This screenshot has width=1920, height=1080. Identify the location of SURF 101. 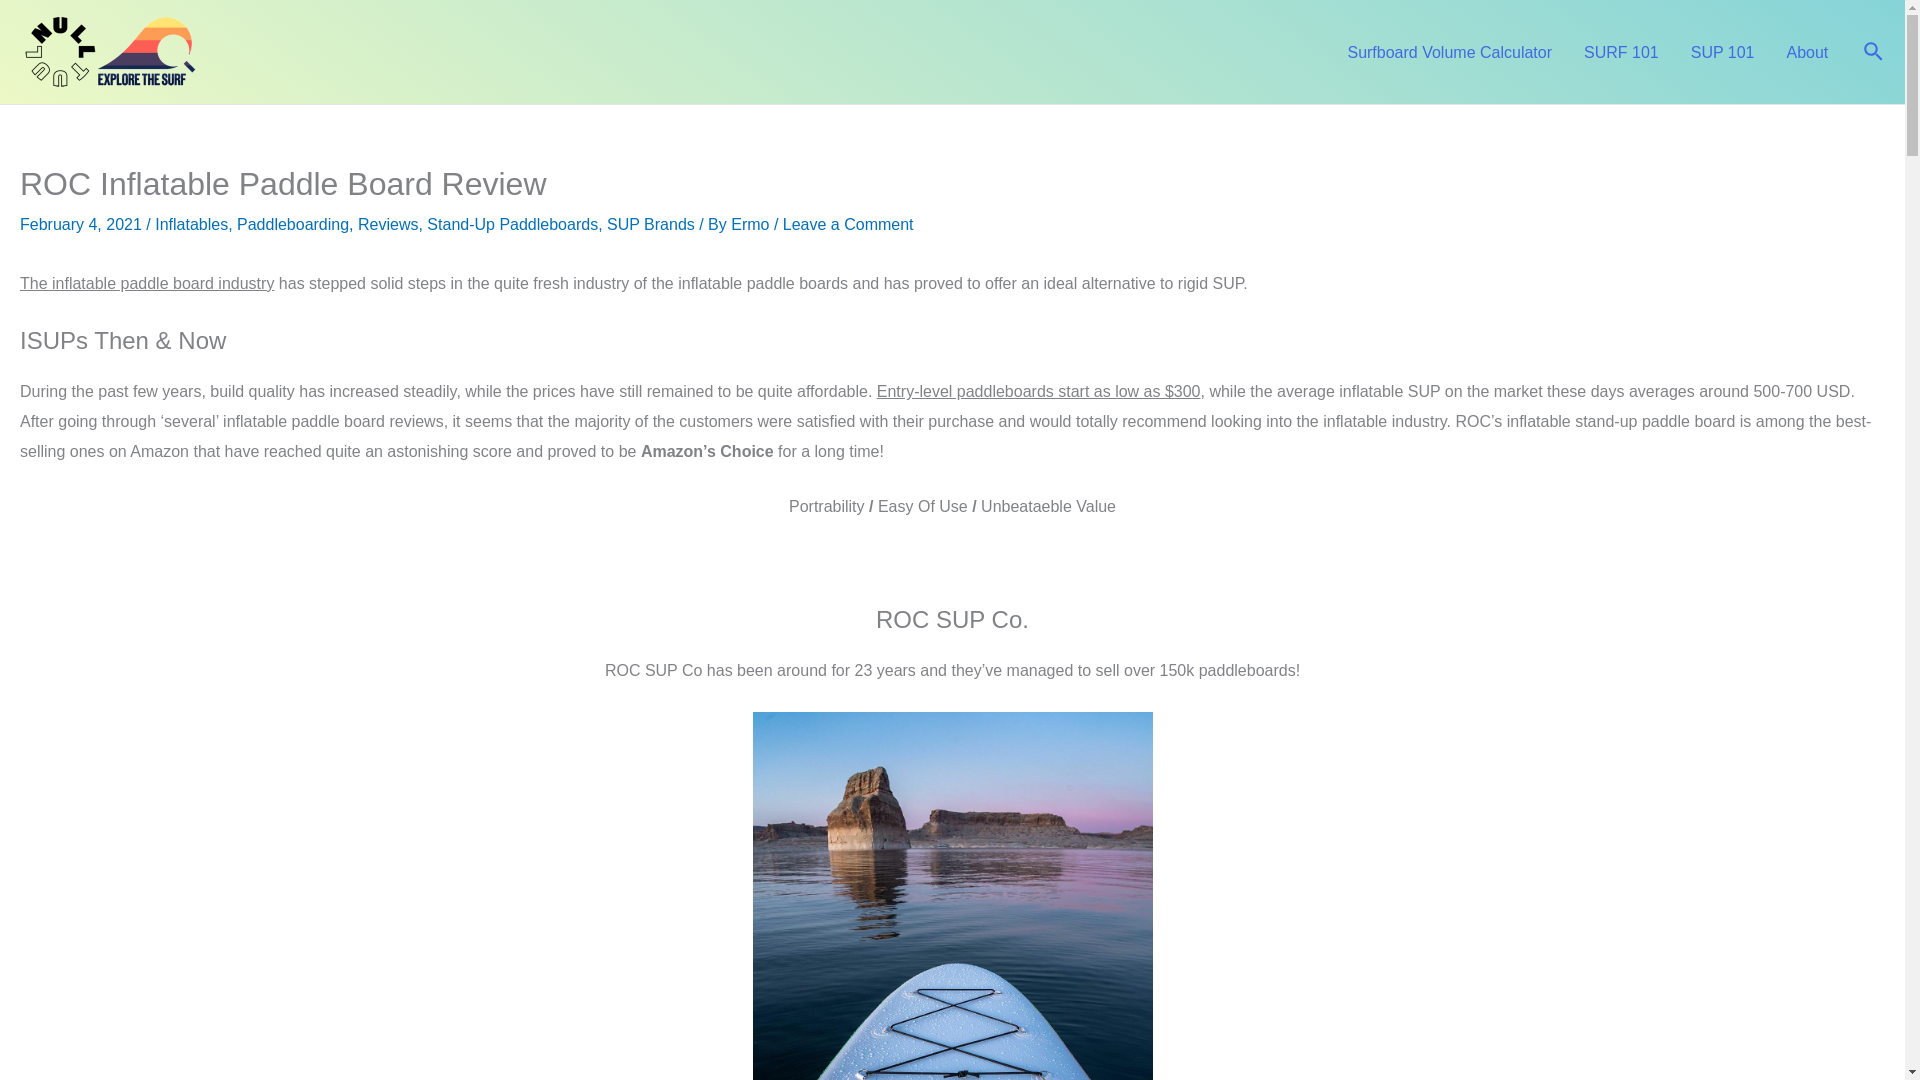
(1621, 52).